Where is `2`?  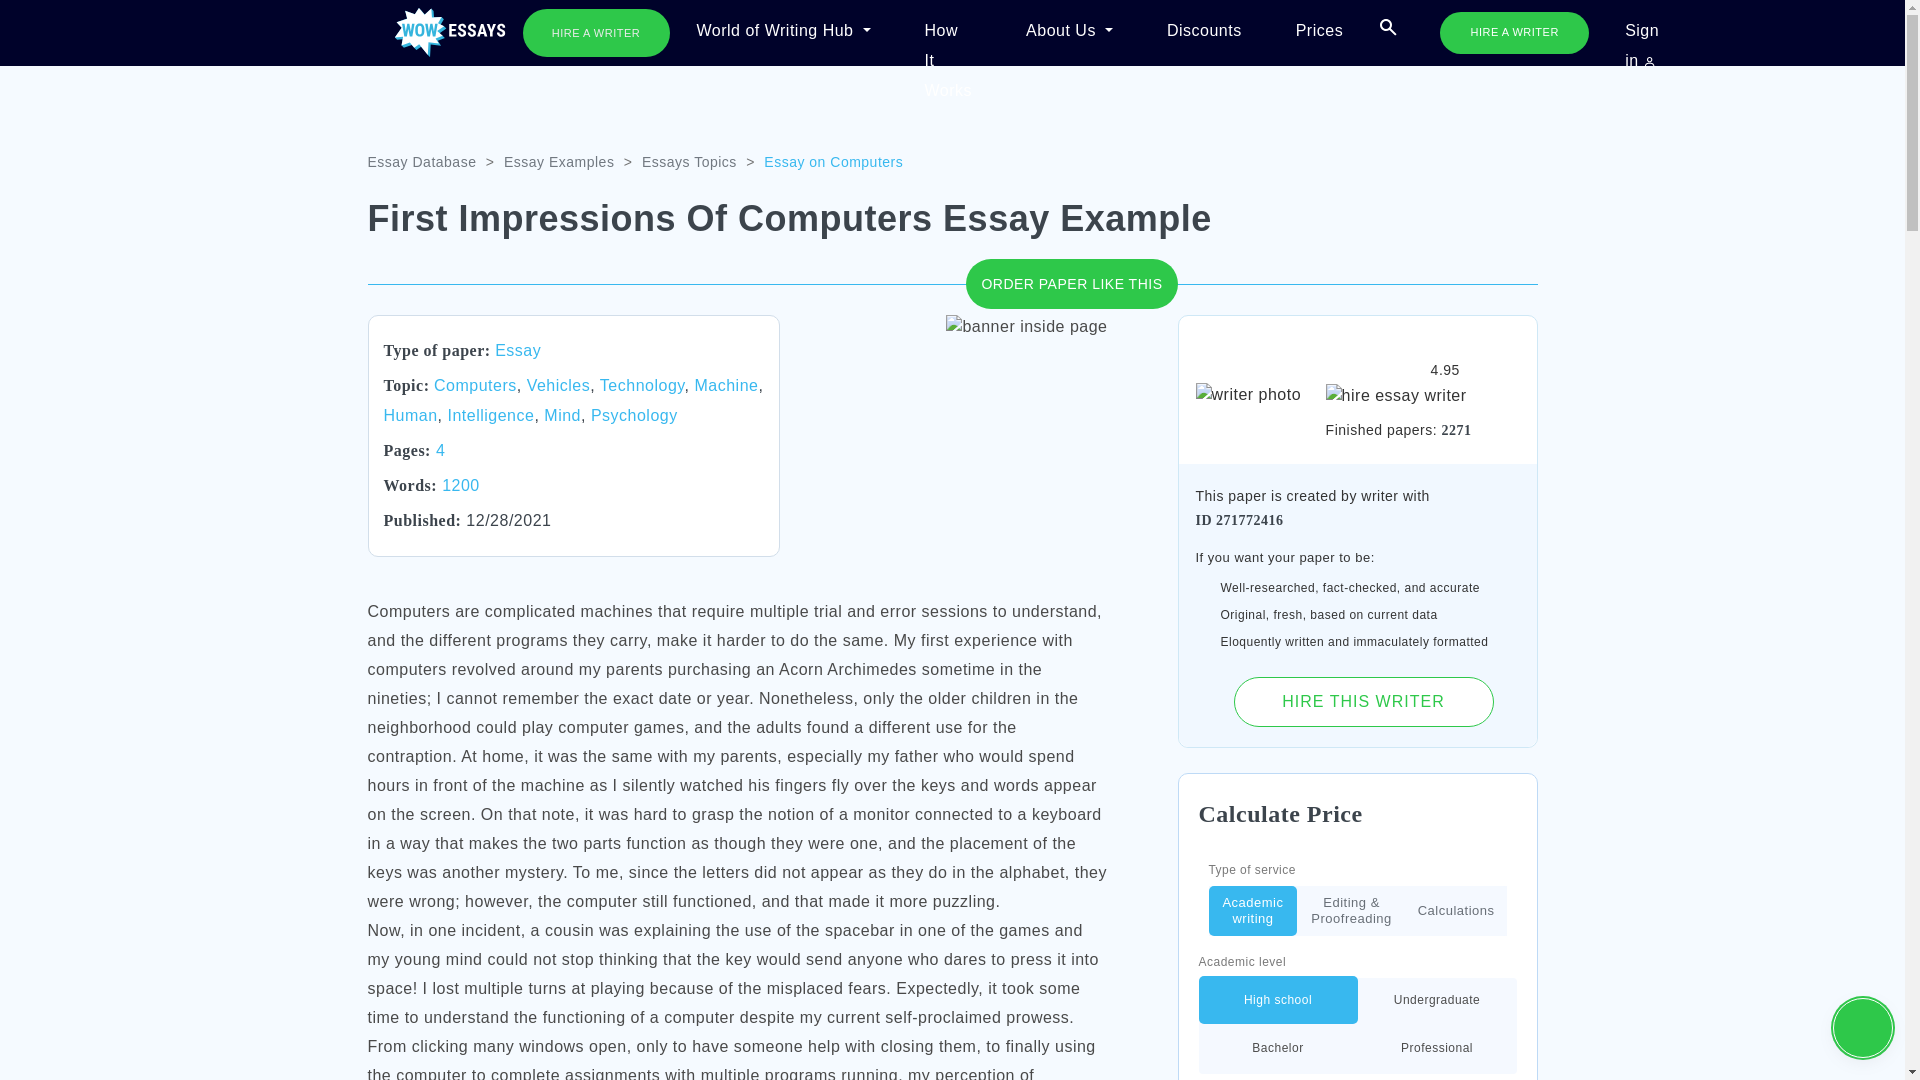 2 is located at coordinates (1314, 910).